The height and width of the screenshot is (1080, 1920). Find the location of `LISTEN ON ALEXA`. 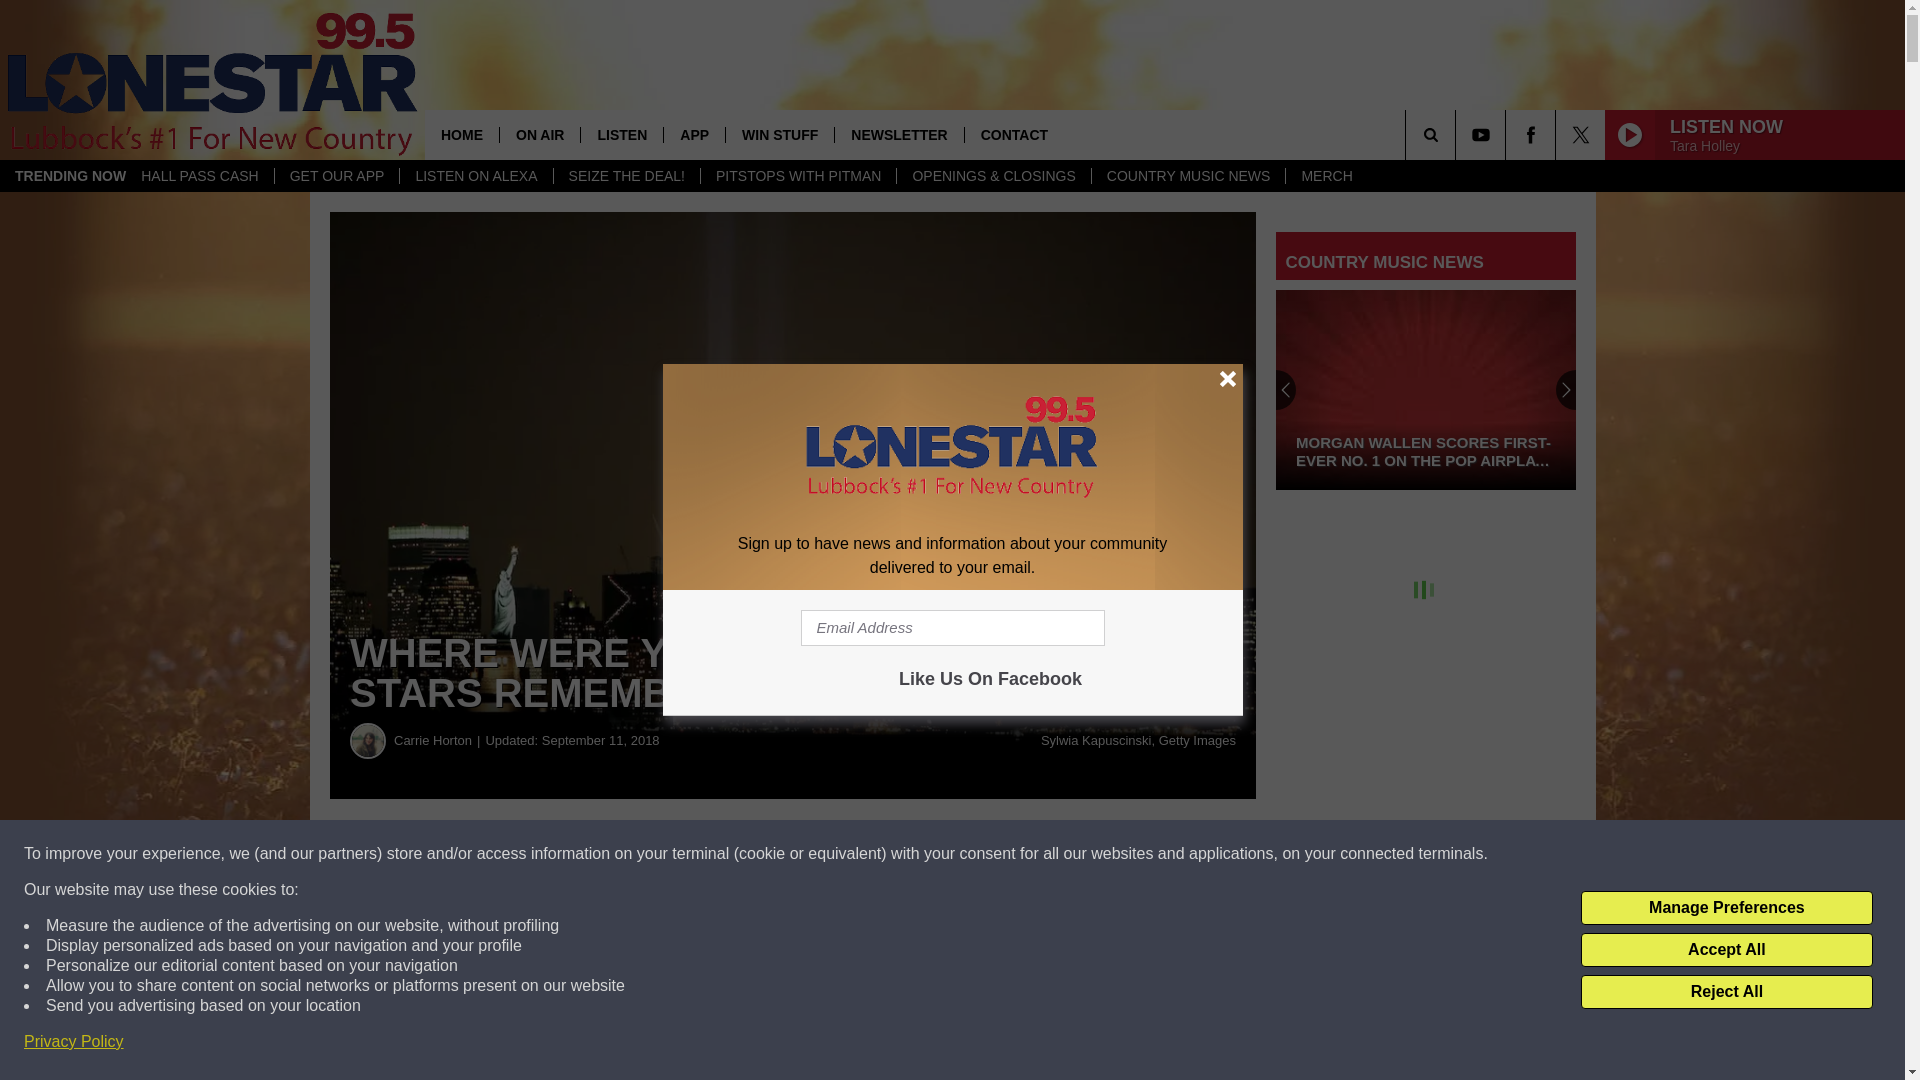

LISTEN ON ALEXA is located at coordinates (476, 176).